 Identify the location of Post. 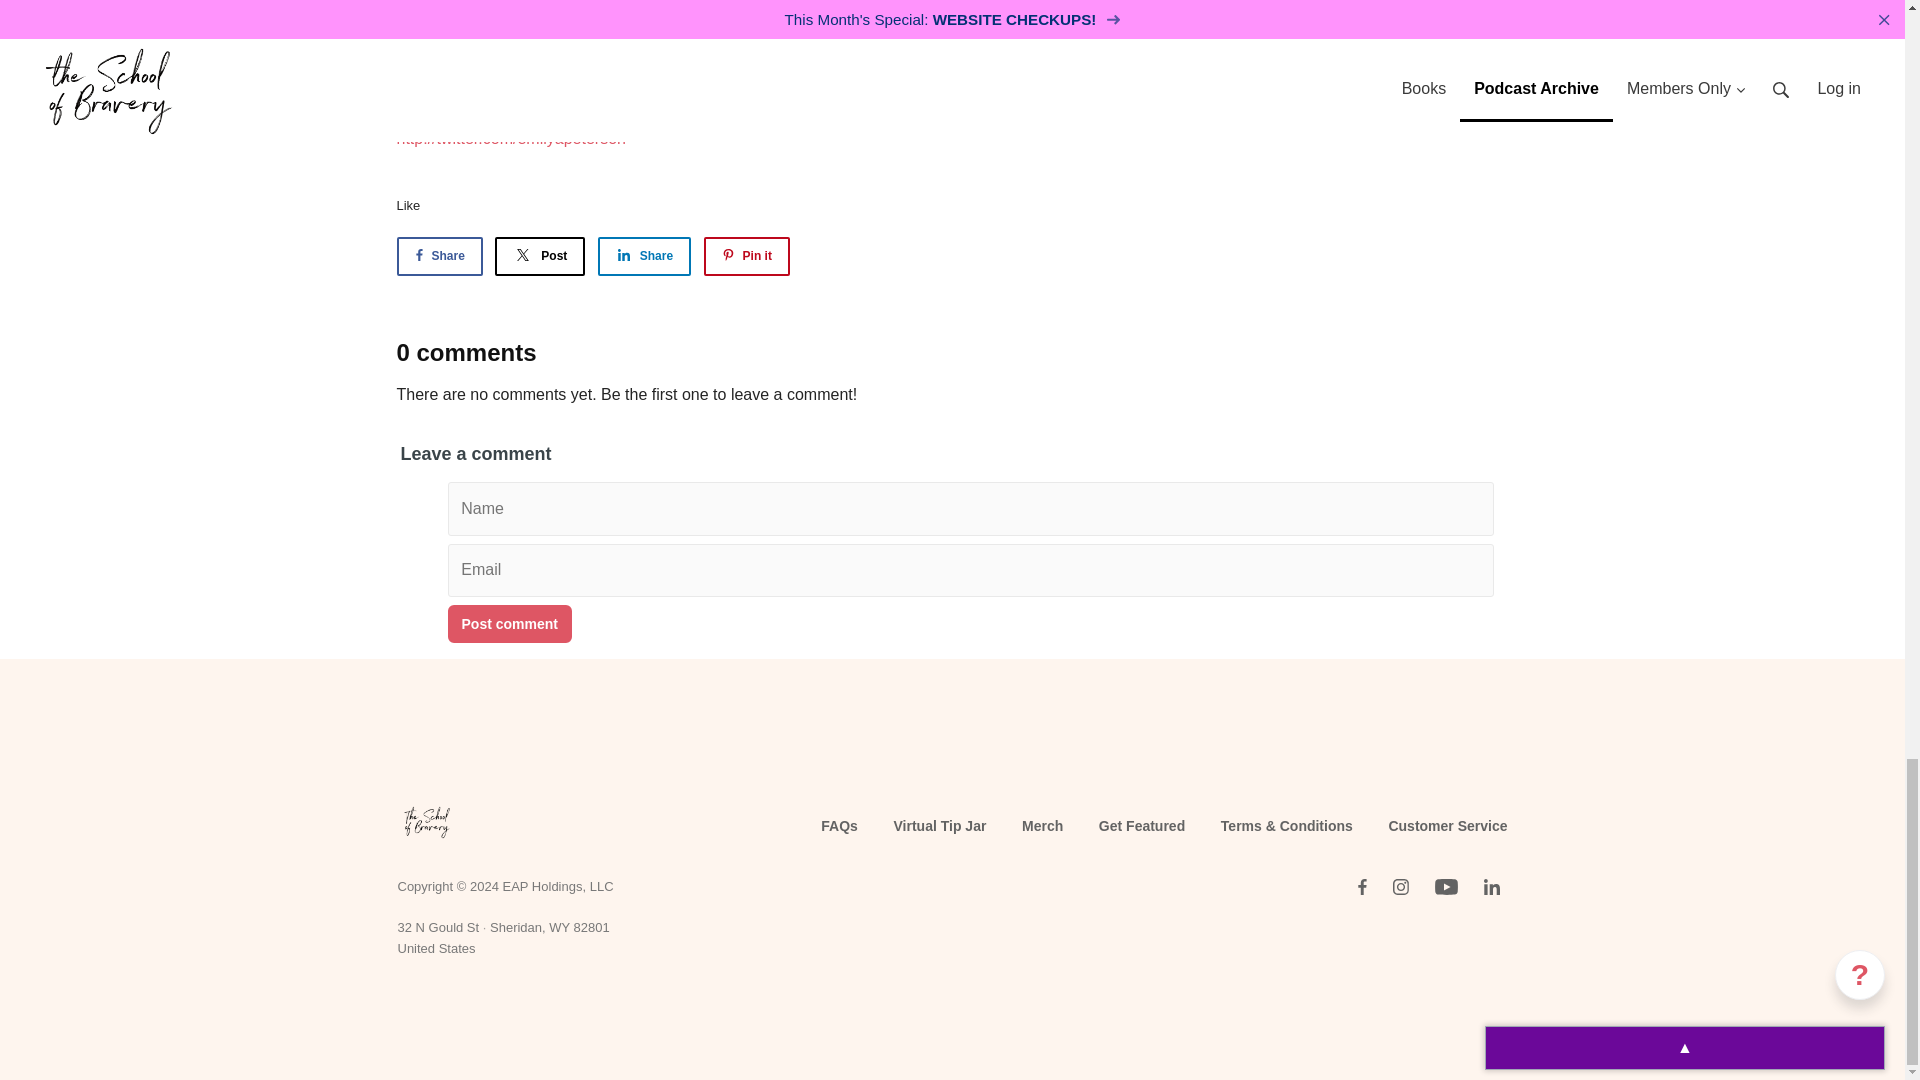
(540, 256).